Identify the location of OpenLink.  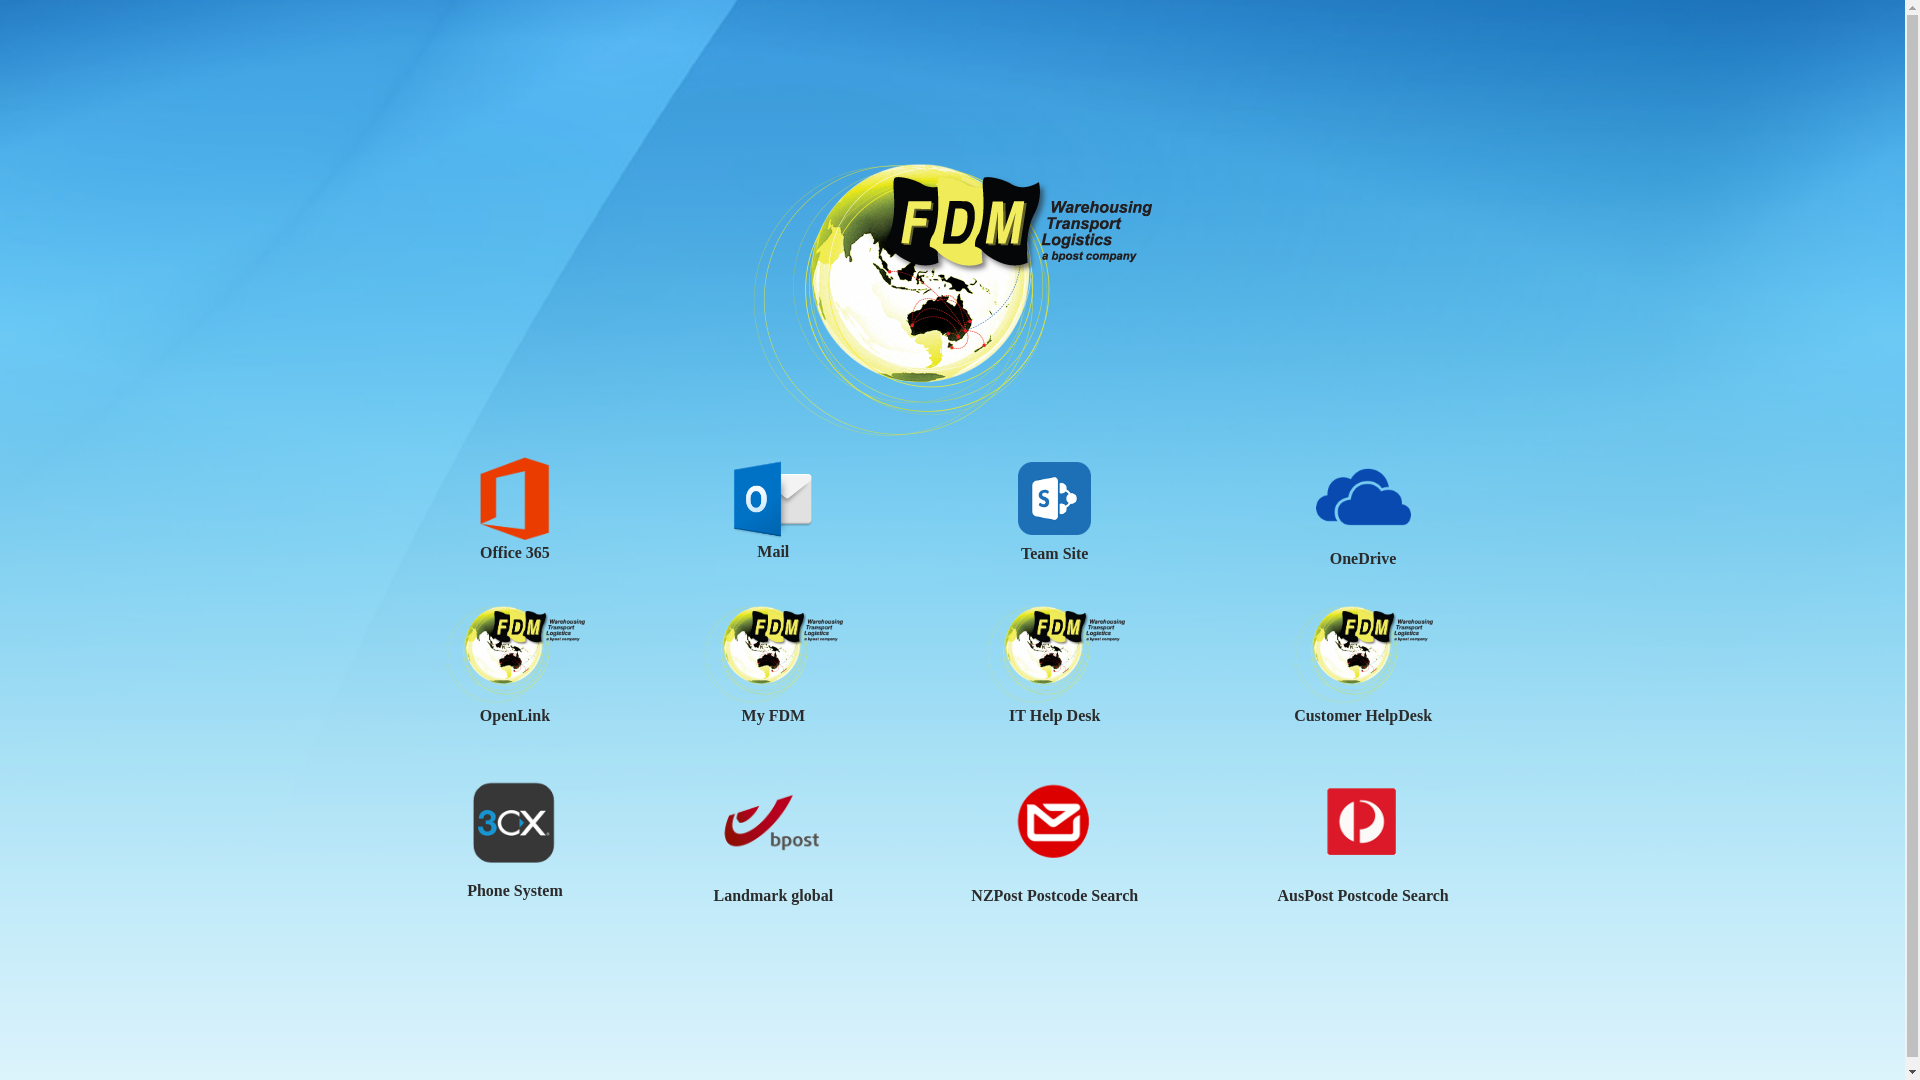
(515, 716).